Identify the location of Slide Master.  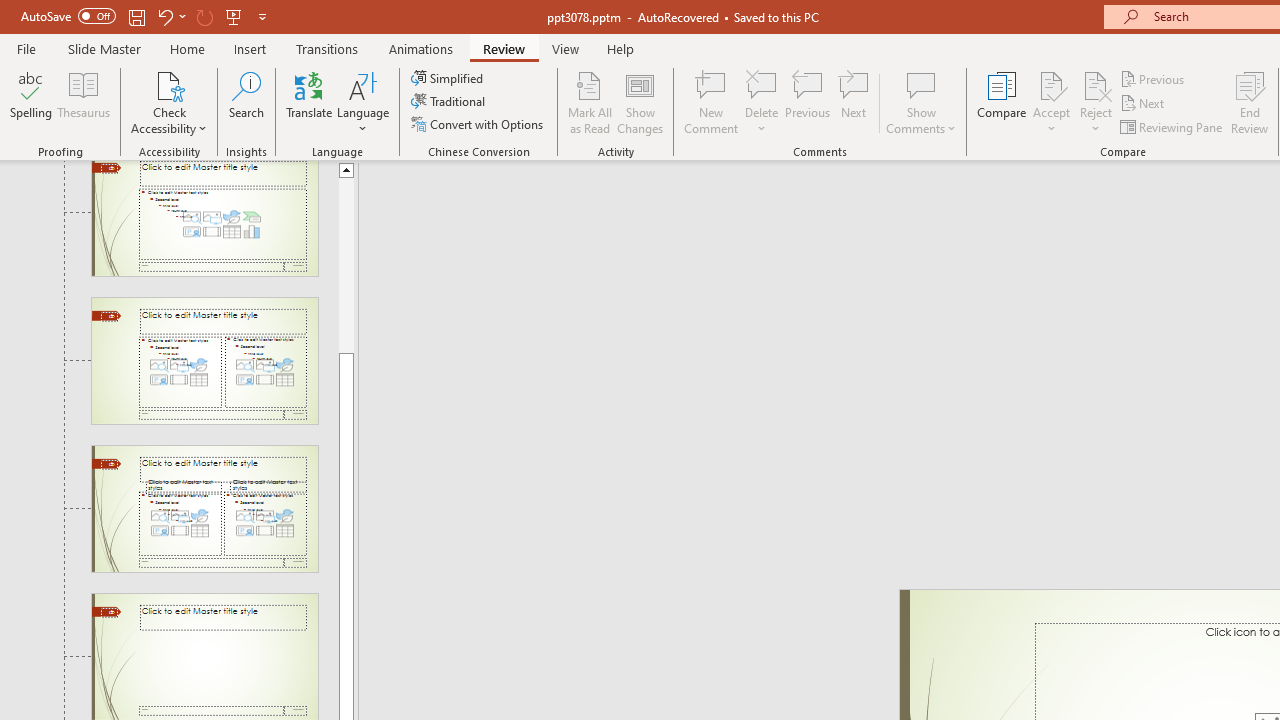
(104, 48).